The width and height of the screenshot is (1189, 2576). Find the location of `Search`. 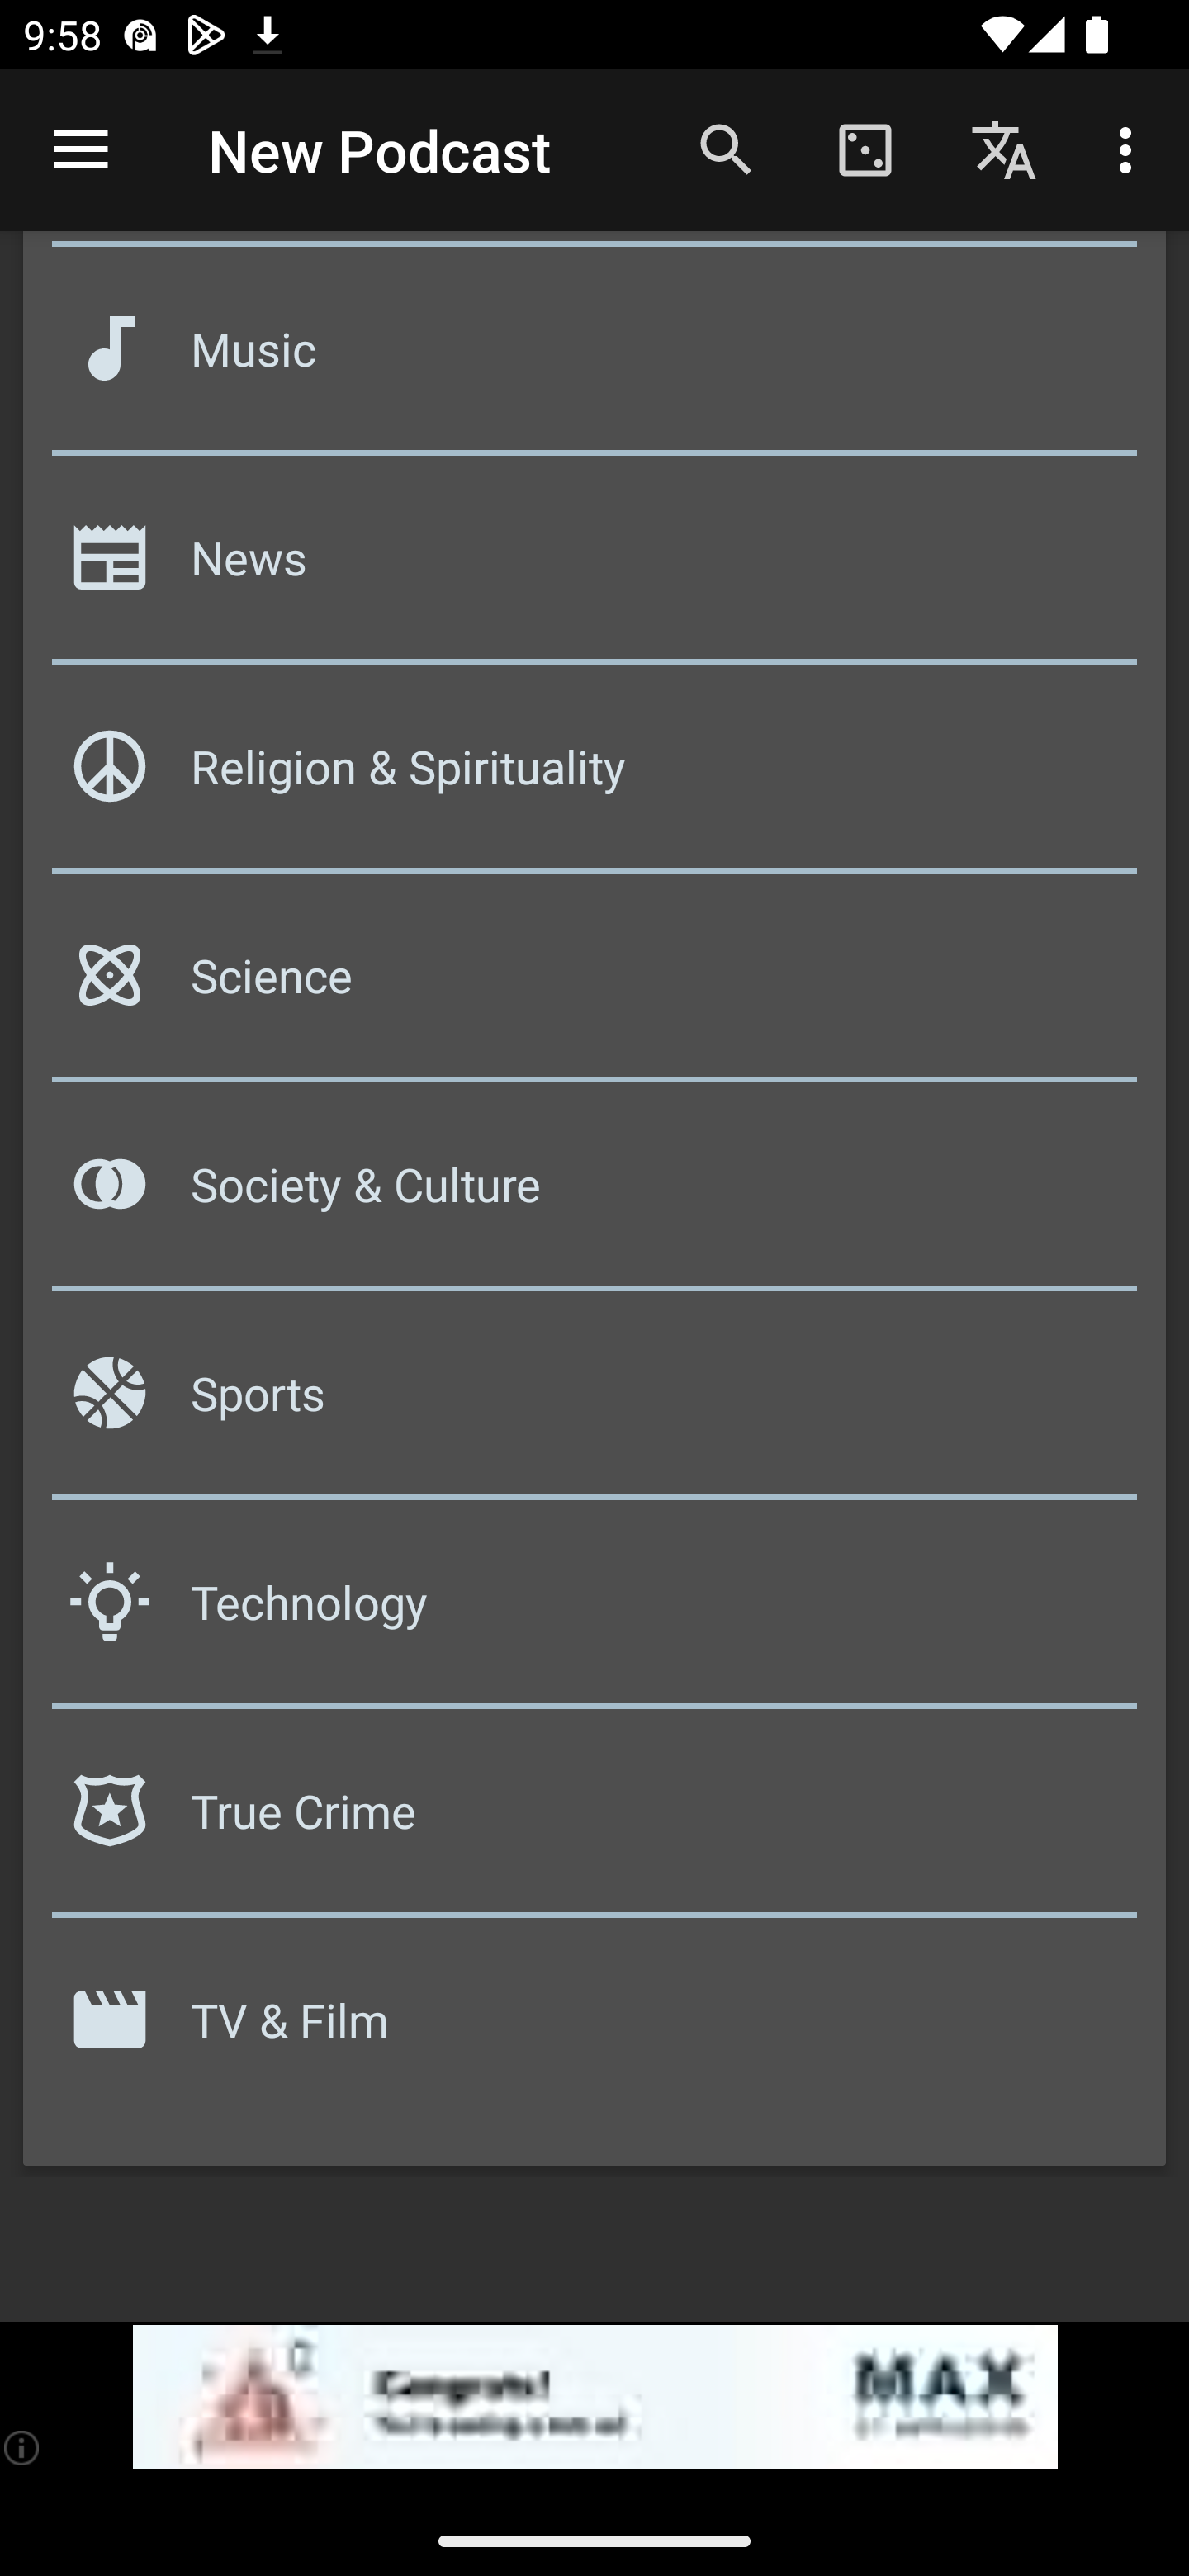

Search is located at coordinates (727, 149).